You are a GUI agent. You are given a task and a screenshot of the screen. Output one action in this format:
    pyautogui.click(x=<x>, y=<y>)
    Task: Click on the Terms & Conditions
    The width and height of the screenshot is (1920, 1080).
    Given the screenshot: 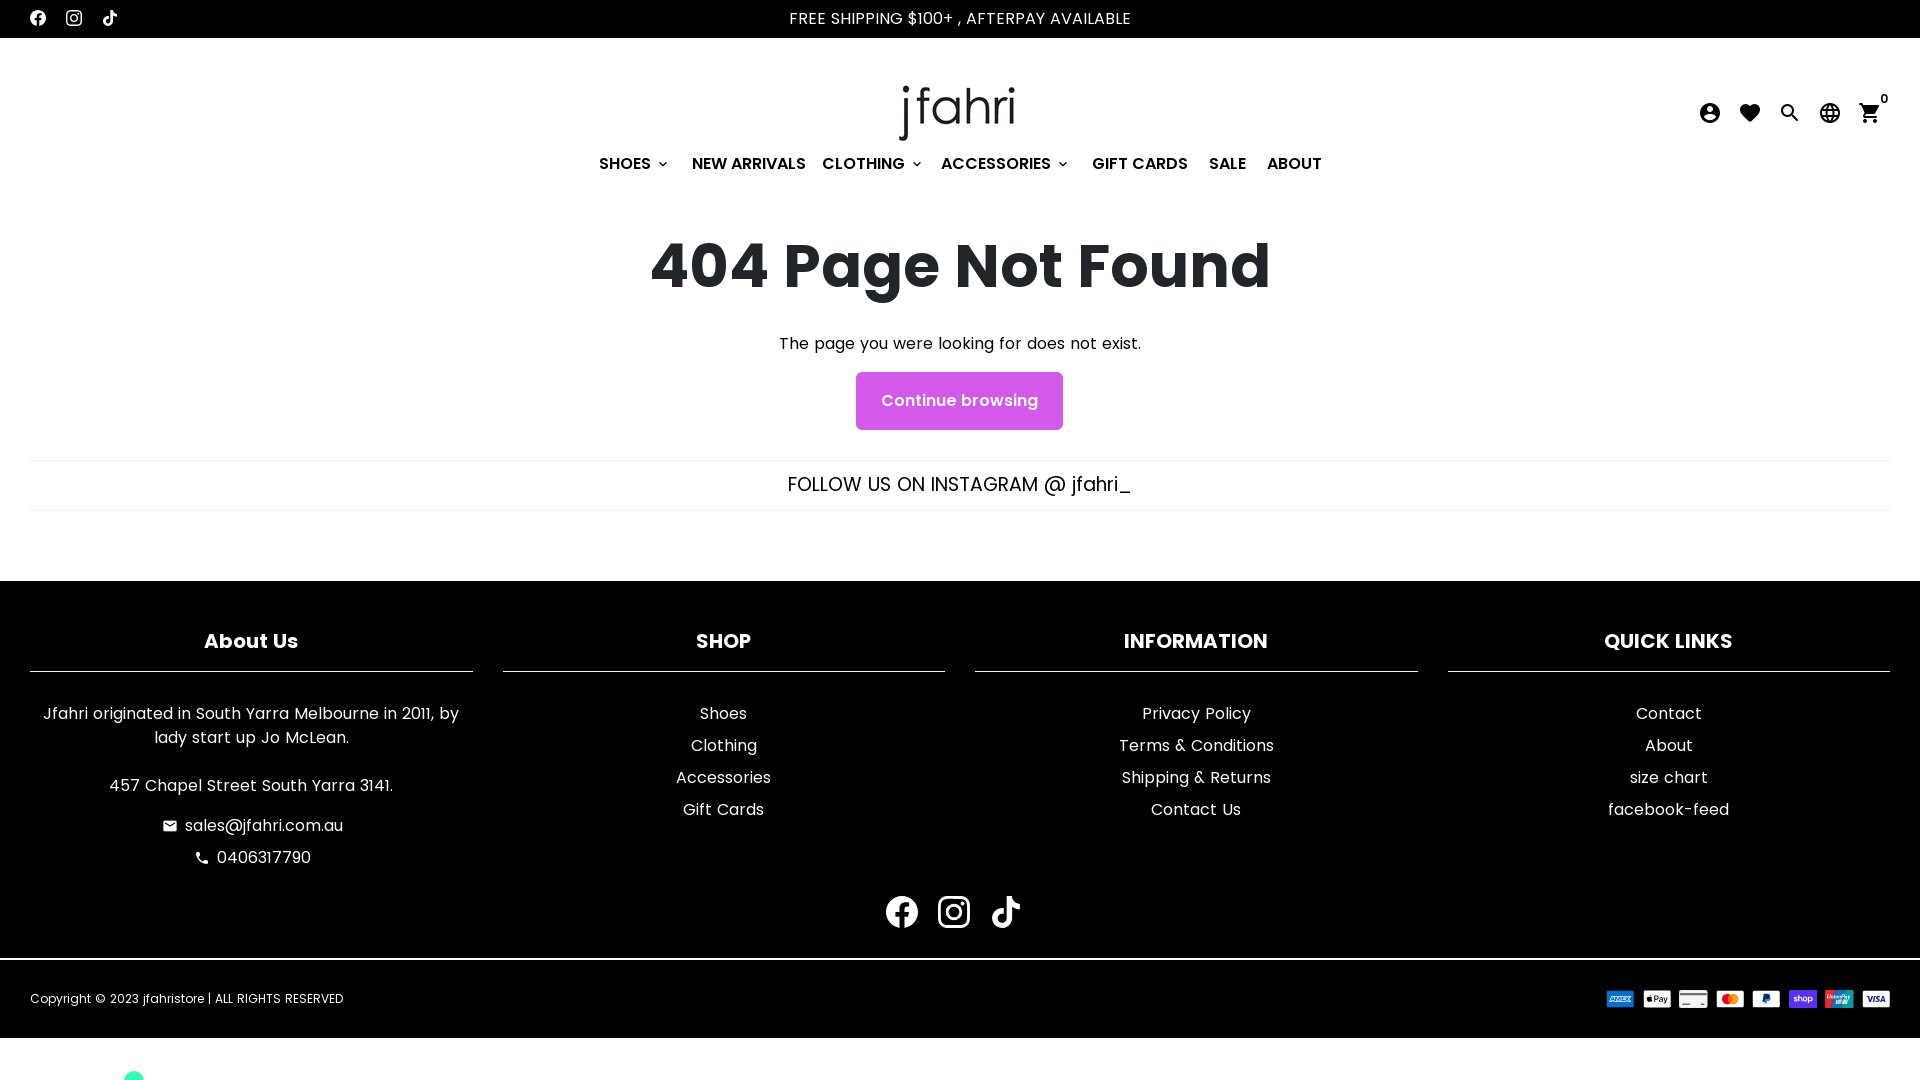 What is the action you would take?
    pyautogui.click(x=1196, y=746)
    